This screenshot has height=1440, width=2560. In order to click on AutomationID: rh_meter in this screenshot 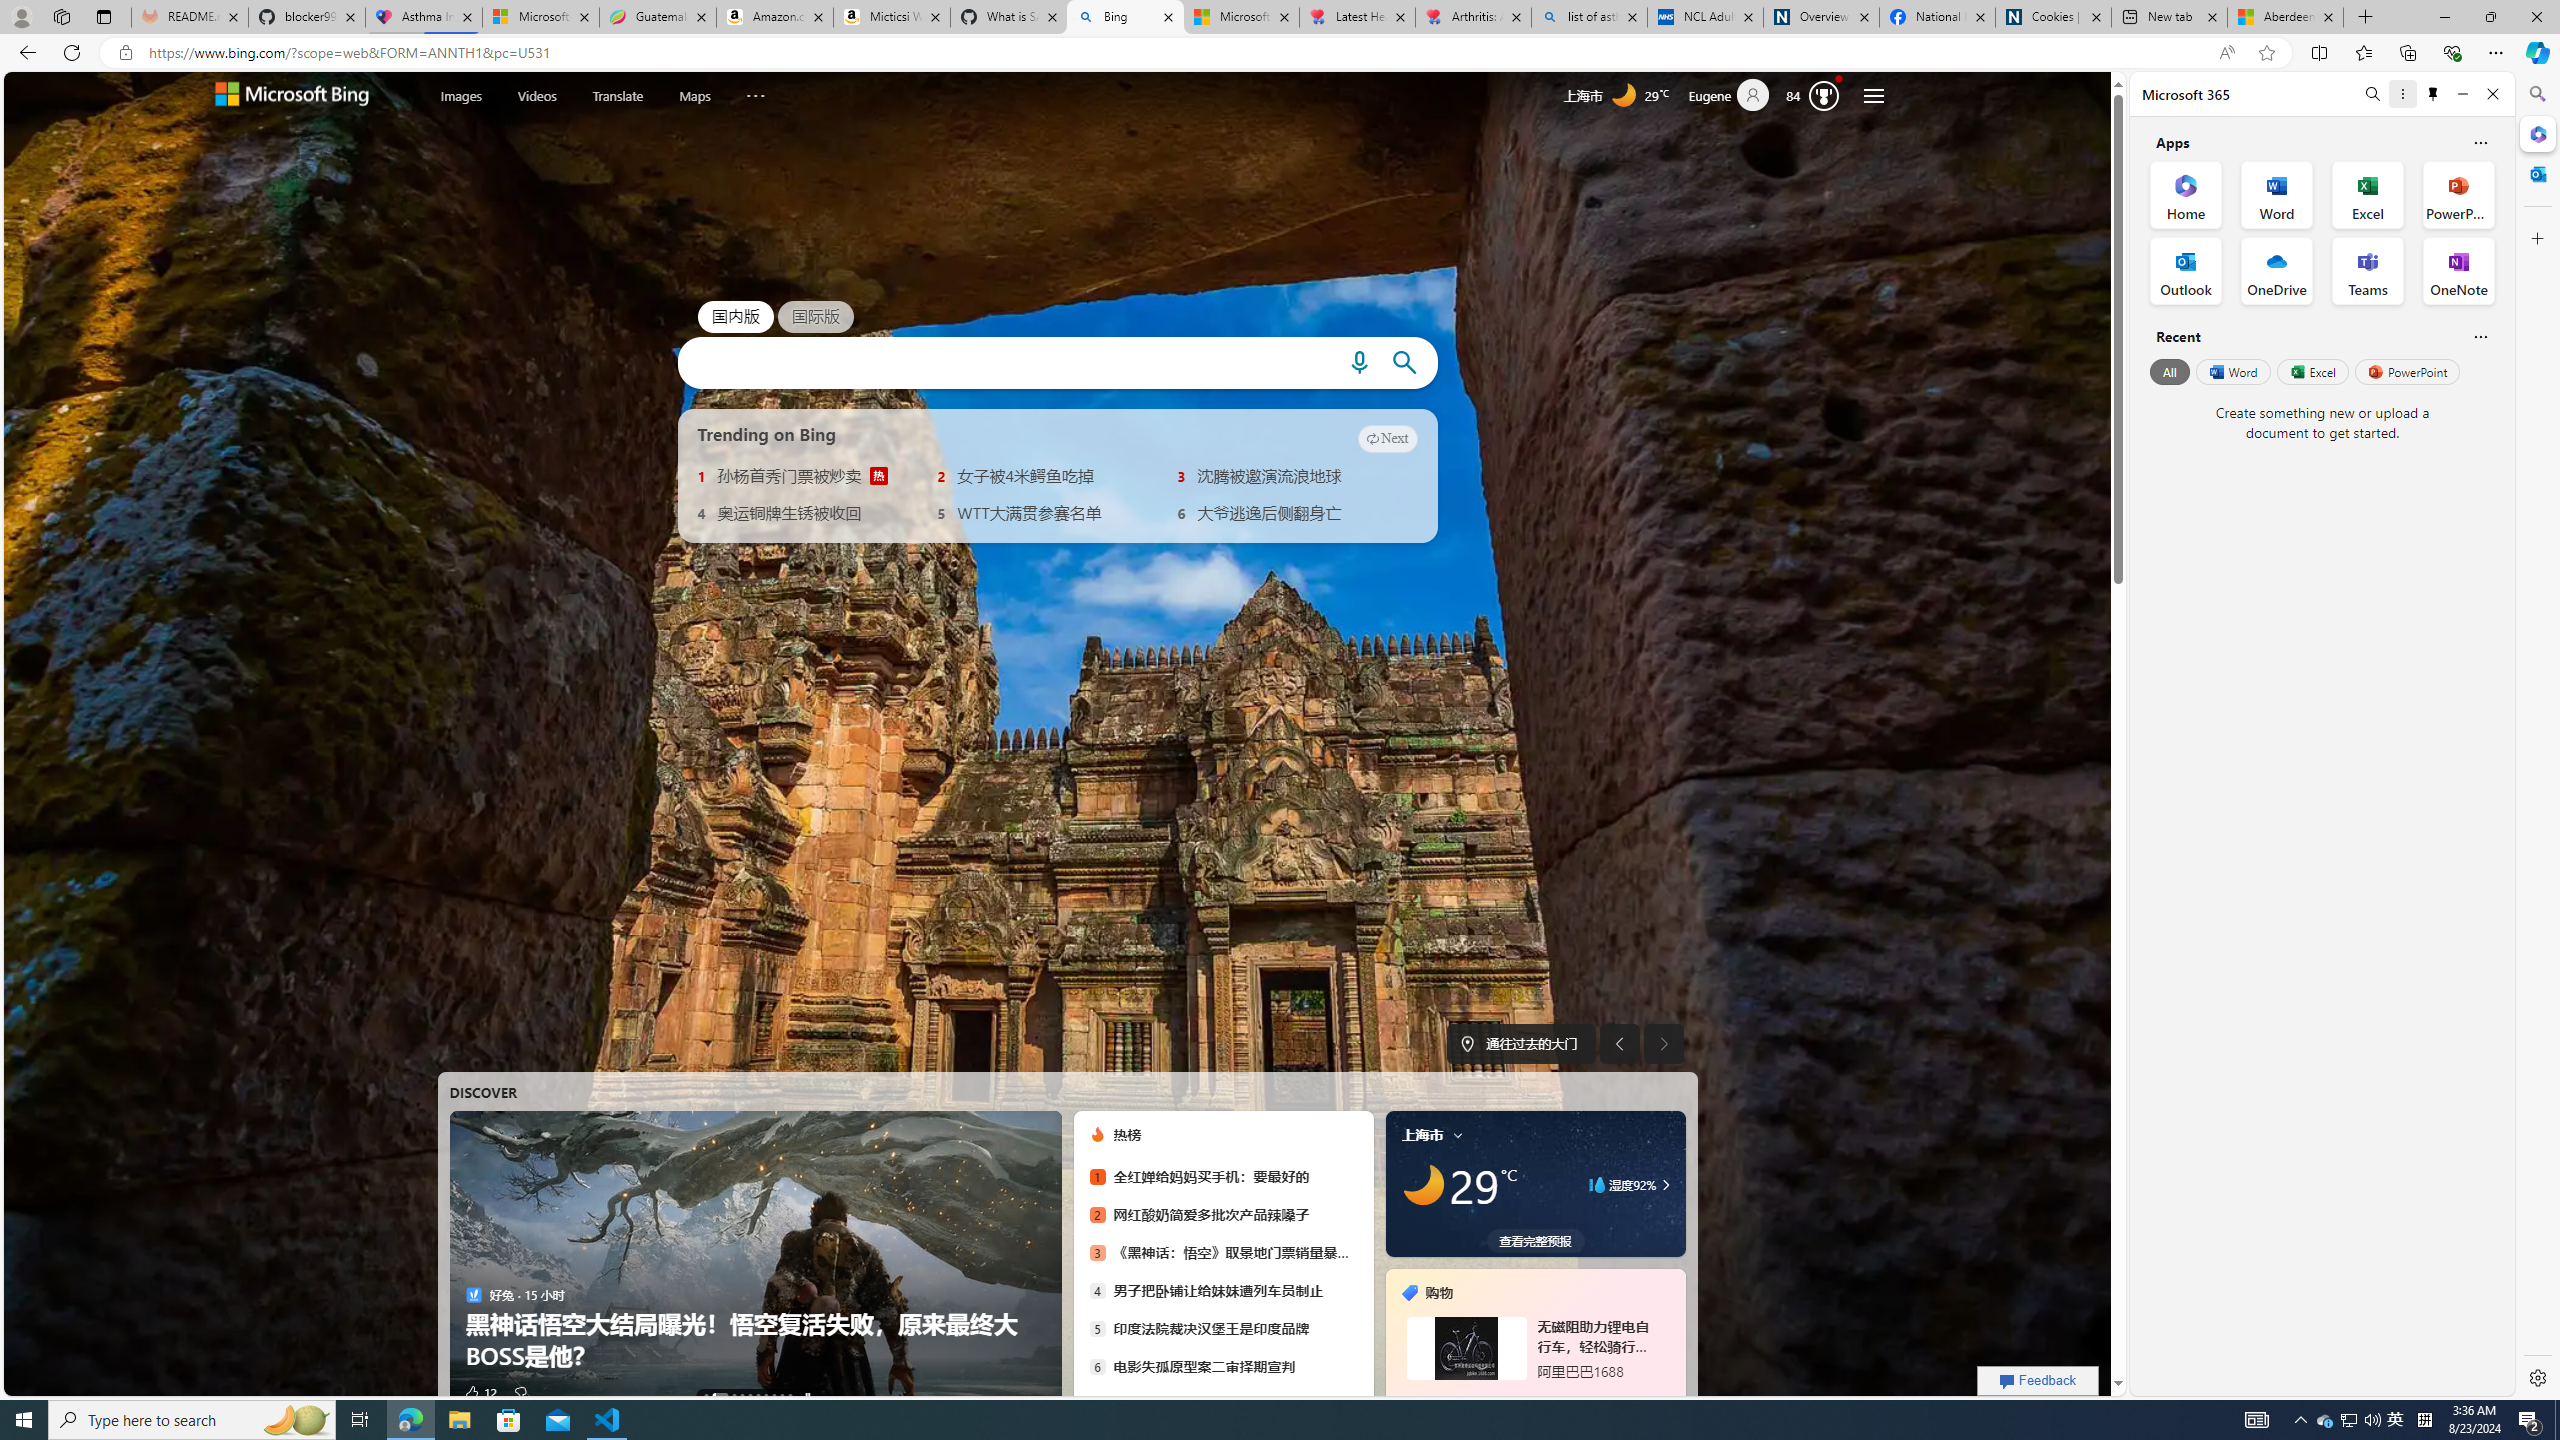, I will do `click(1824, 95)`.